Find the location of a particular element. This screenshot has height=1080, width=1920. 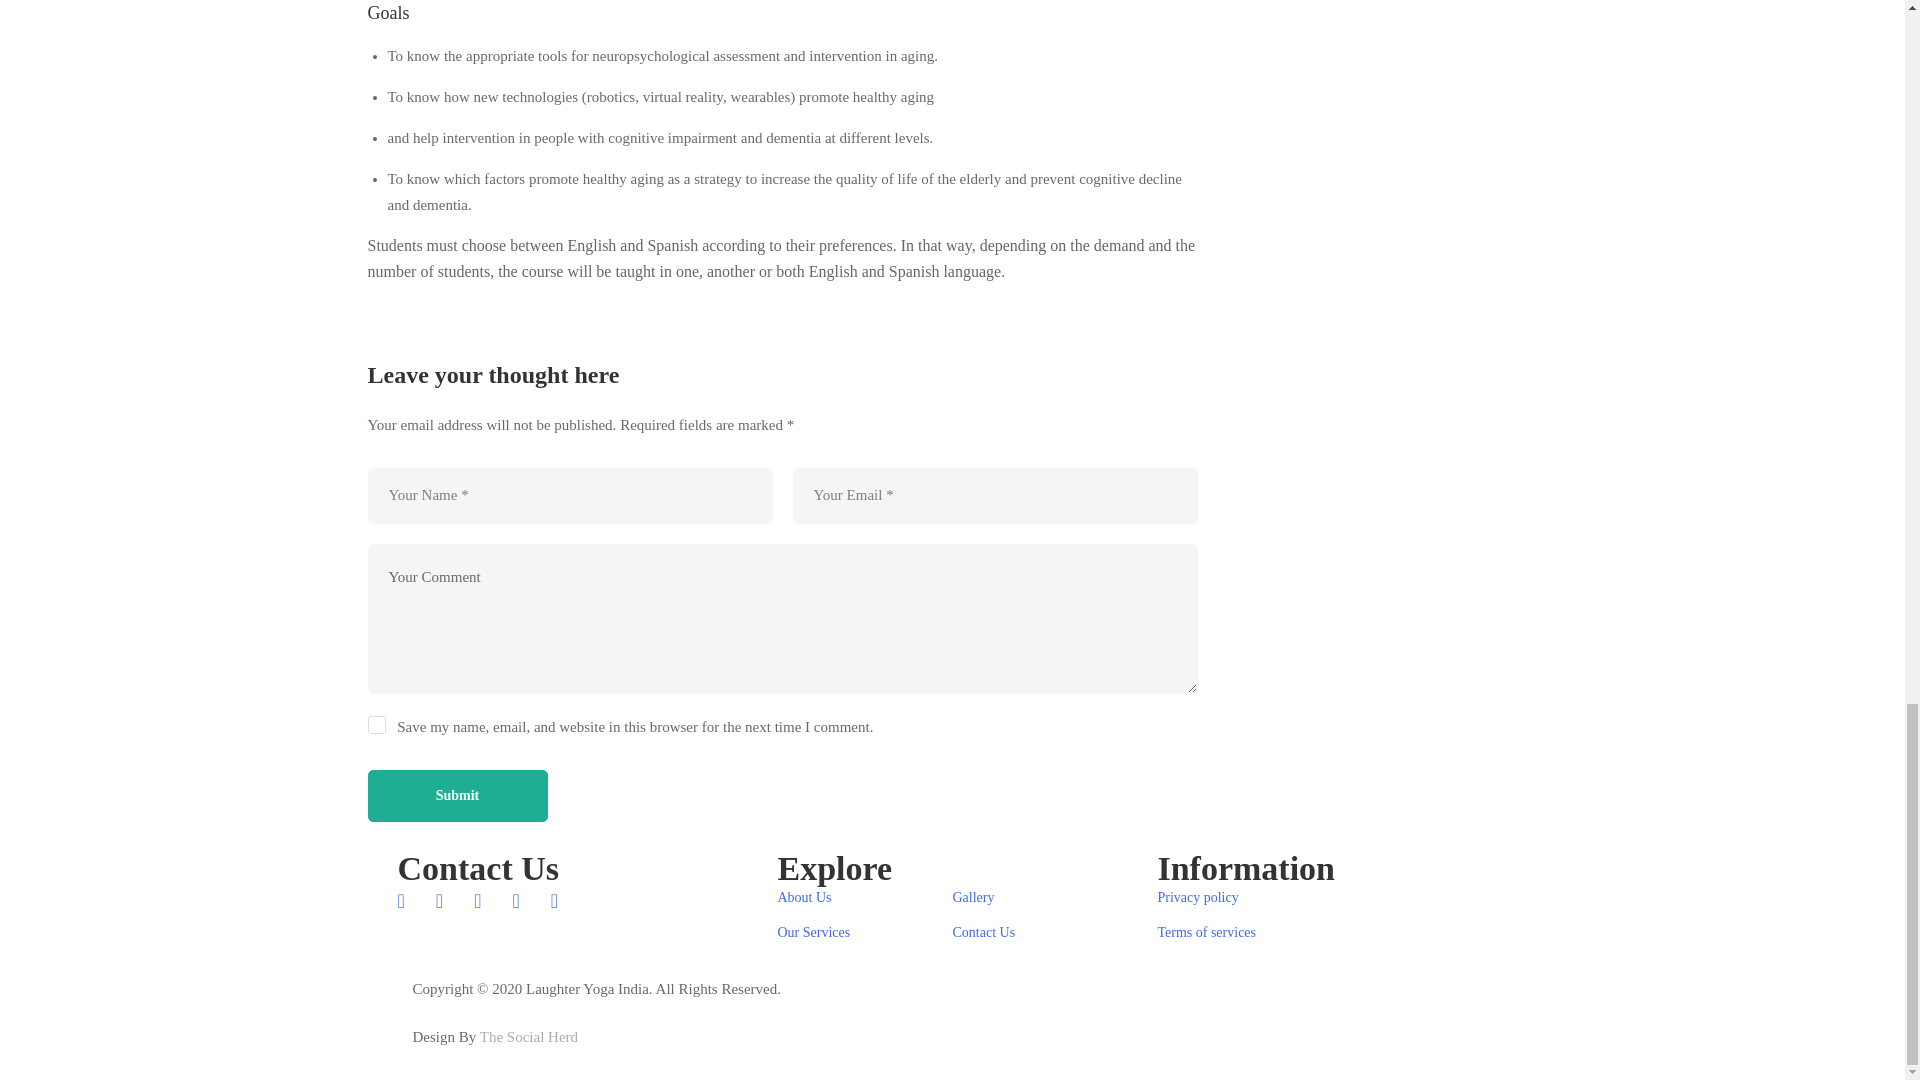

Submit is located at coordinates (458, 796).